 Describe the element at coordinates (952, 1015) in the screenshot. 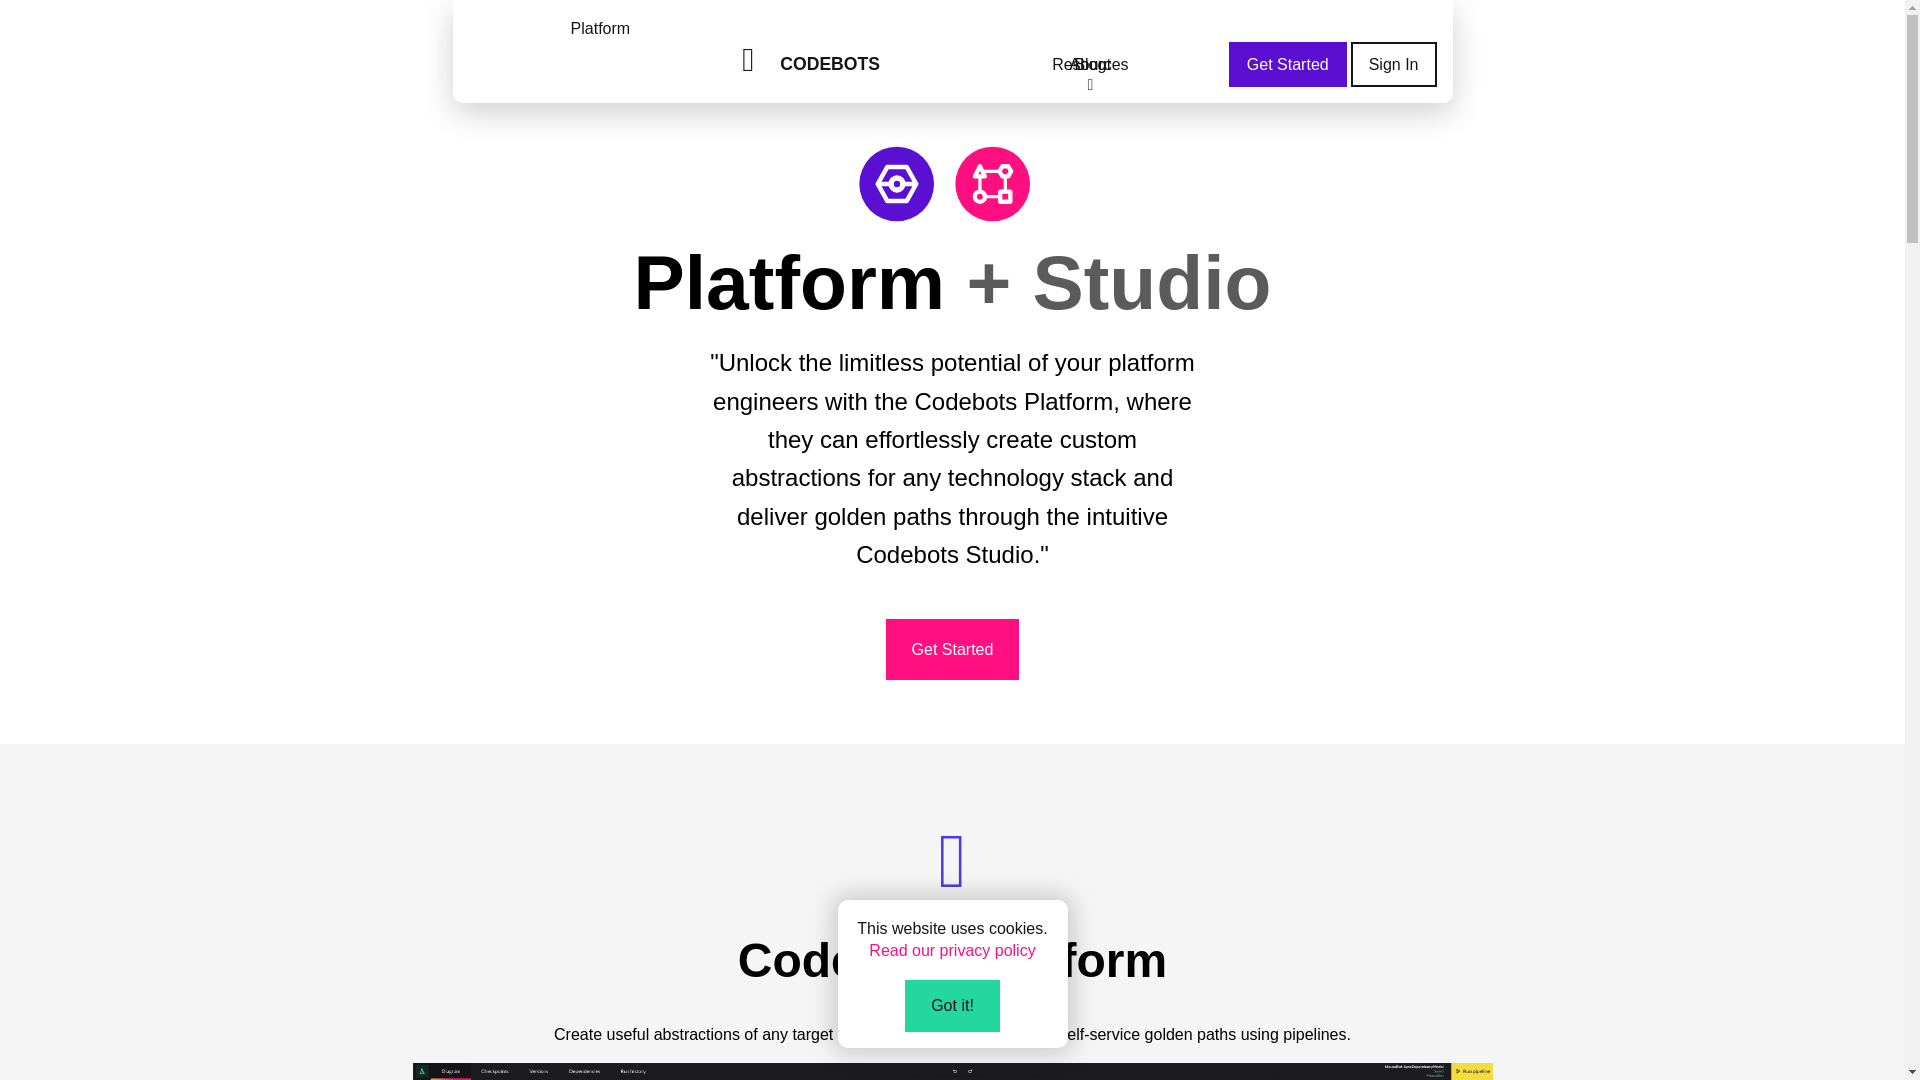

I see `Got it!` at that location.